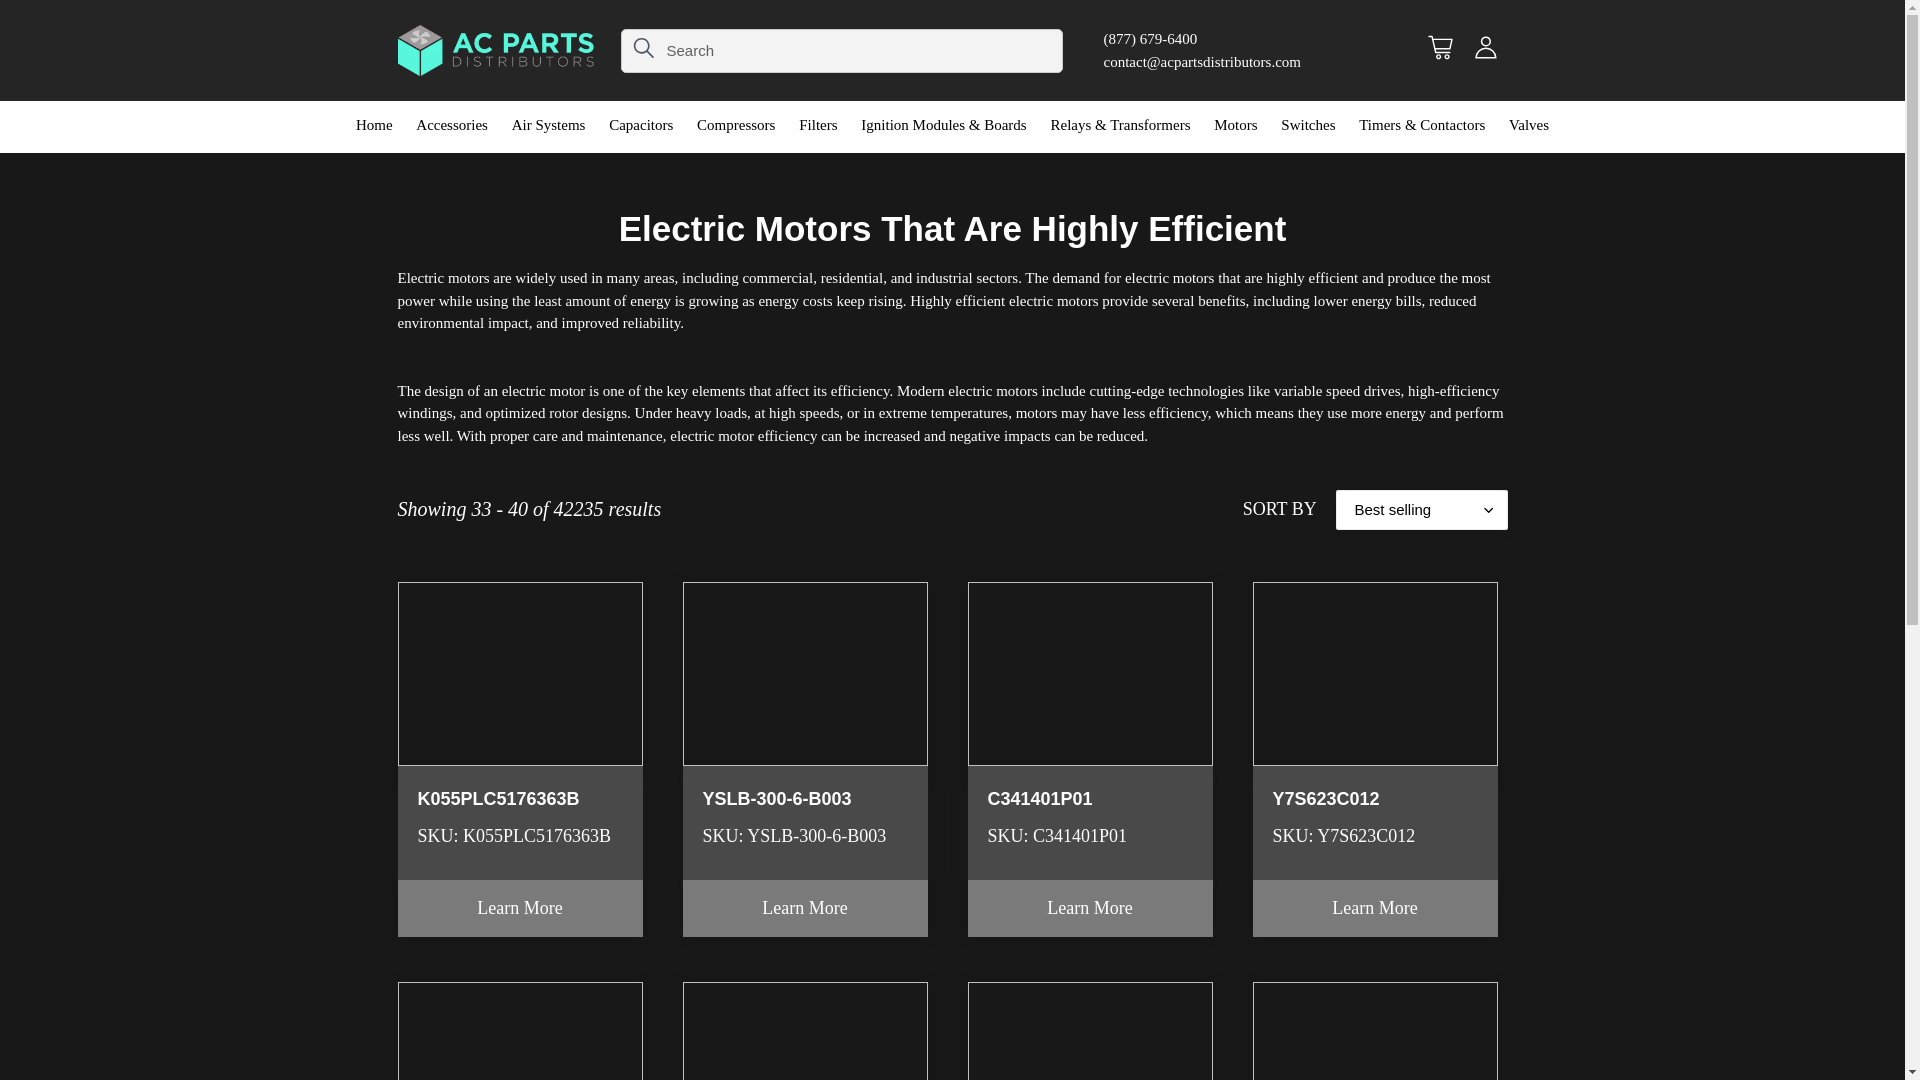 The image size is (1920, 1080). What do you see at coordinates (736, 127) in the screenshot?
I see `Compressors` at bounding box center [736, 127].